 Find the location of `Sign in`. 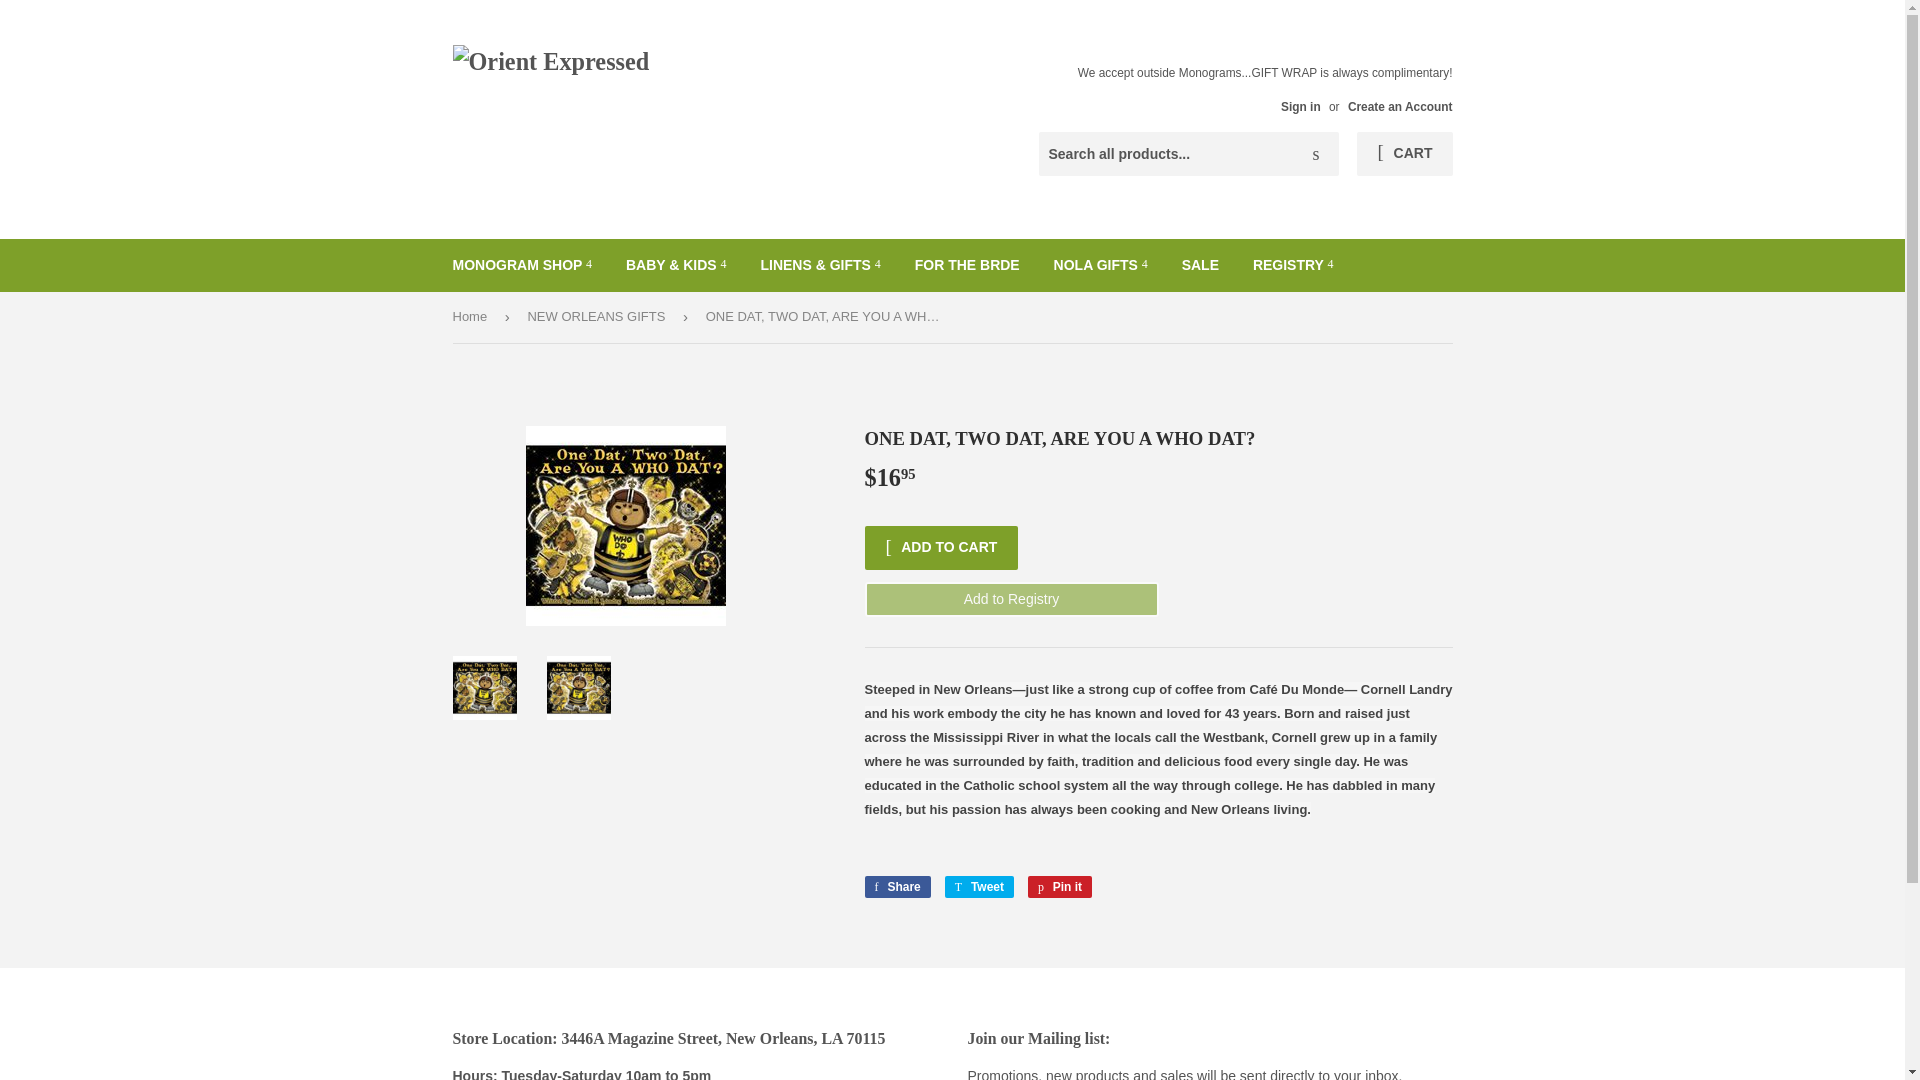

Sign in is located at coordinates (1300, 107).